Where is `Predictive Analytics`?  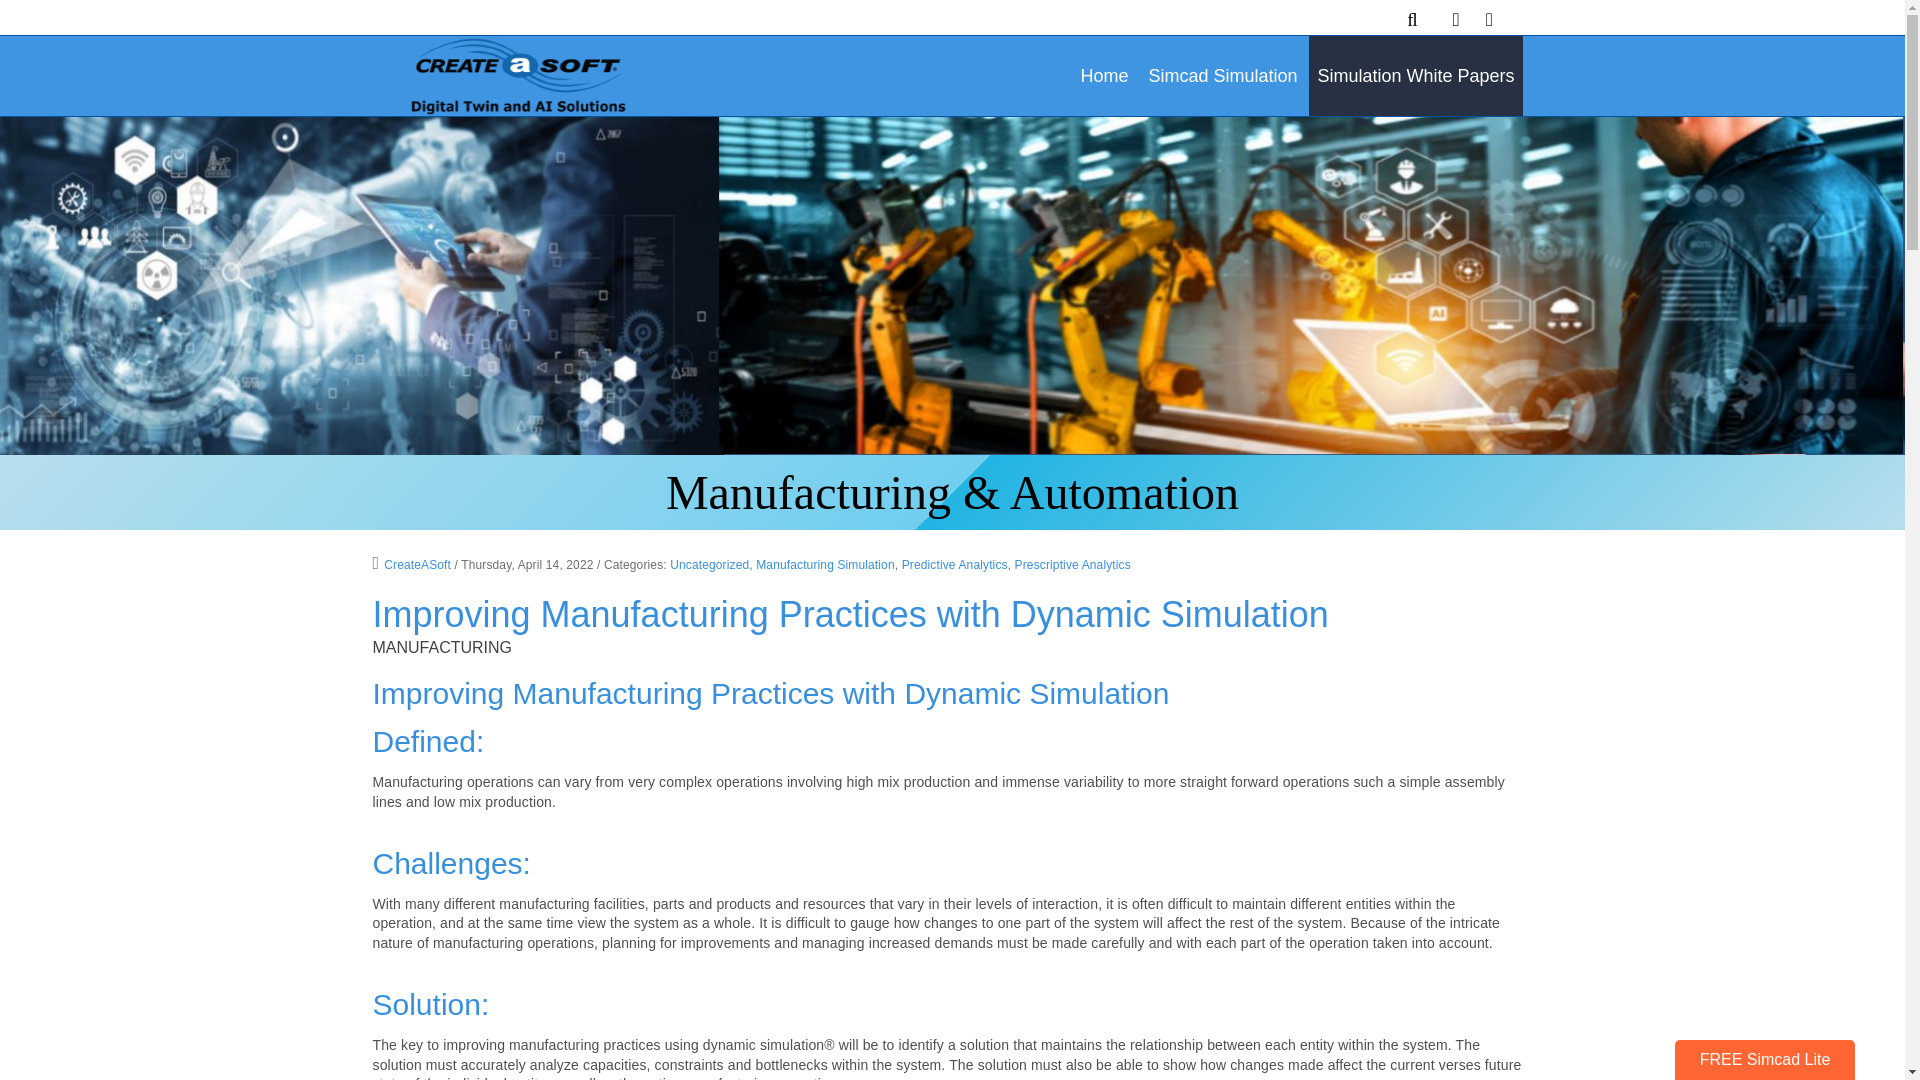 Predictive Analytics is located at coordinates (955, 565).